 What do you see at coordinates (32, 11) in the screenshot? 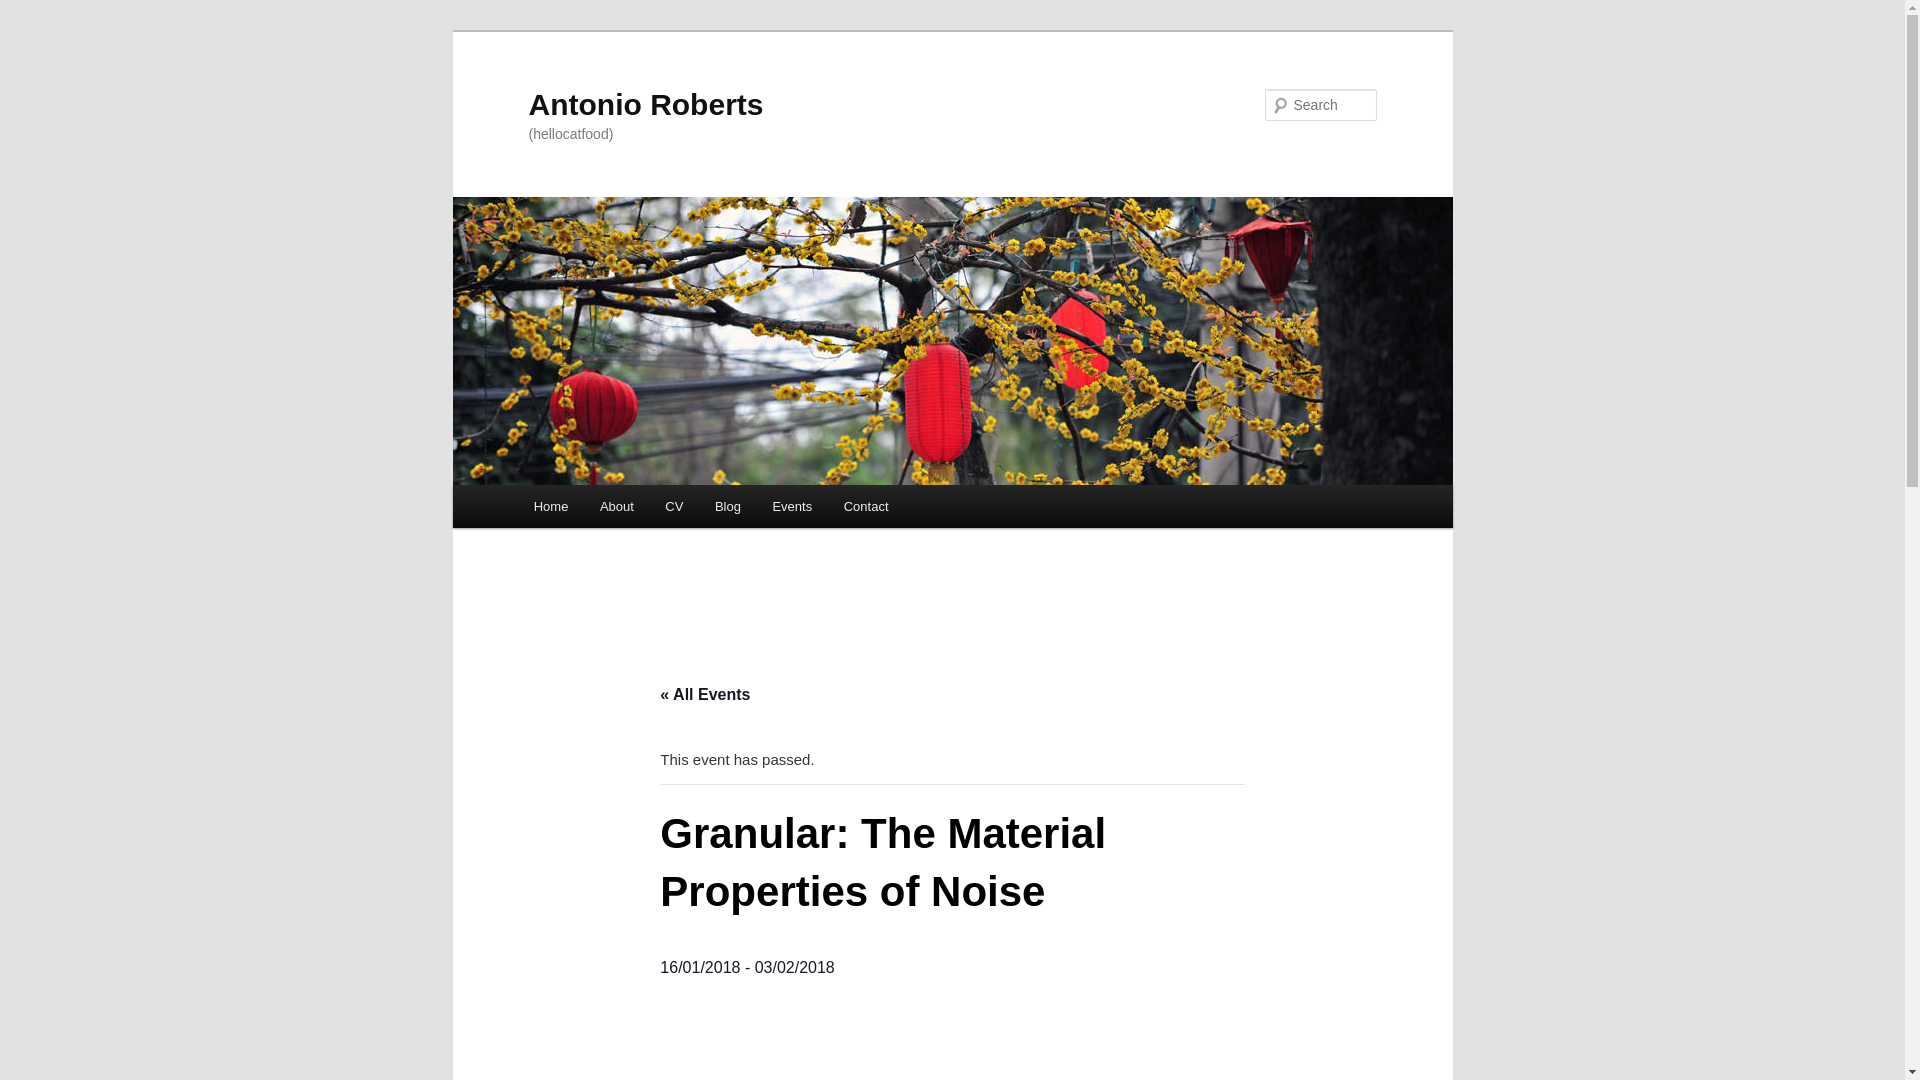
I see `Search` at bounding box center [32, 11].